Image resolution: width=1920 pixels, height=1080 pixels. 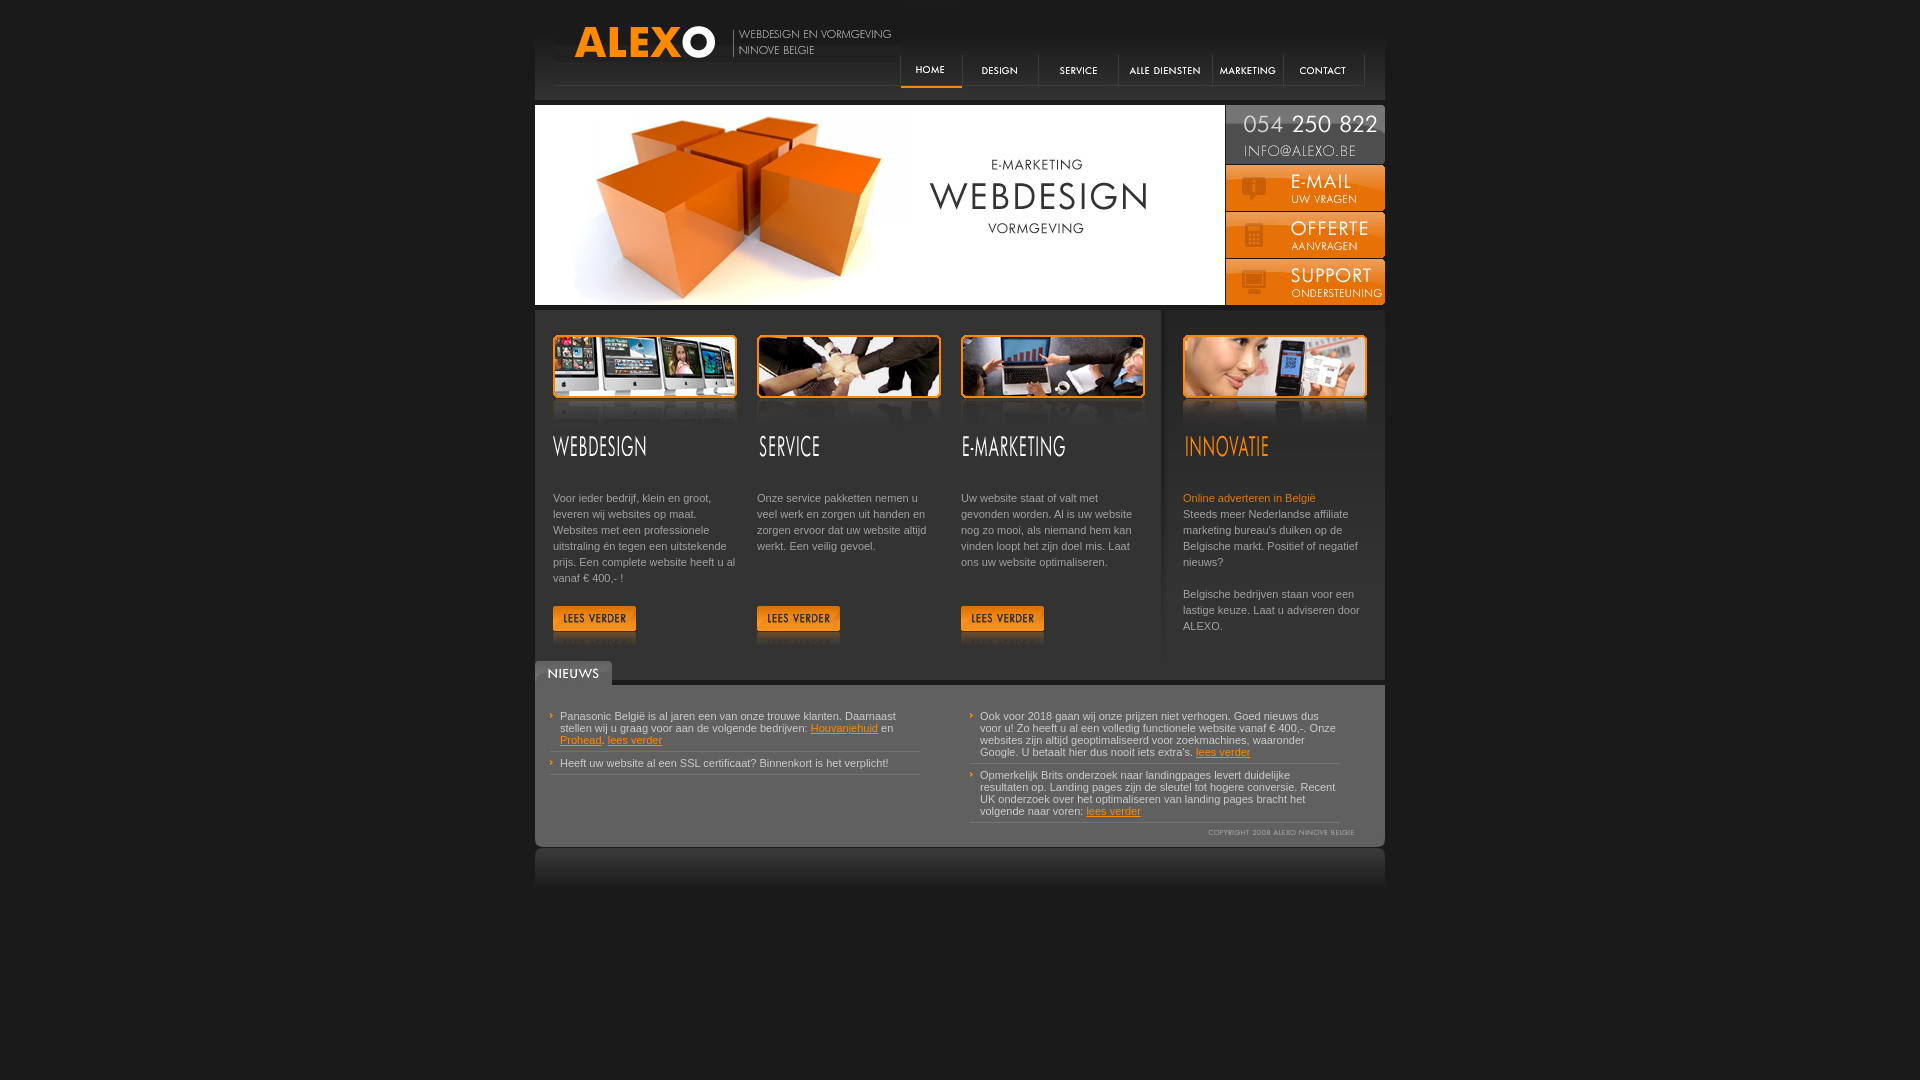 What do you see at coordinates (1306, 235) in the screenshot?
I see `Vraag nu een vrijblijvende offerte aan` at bounding box center [1306, 235].